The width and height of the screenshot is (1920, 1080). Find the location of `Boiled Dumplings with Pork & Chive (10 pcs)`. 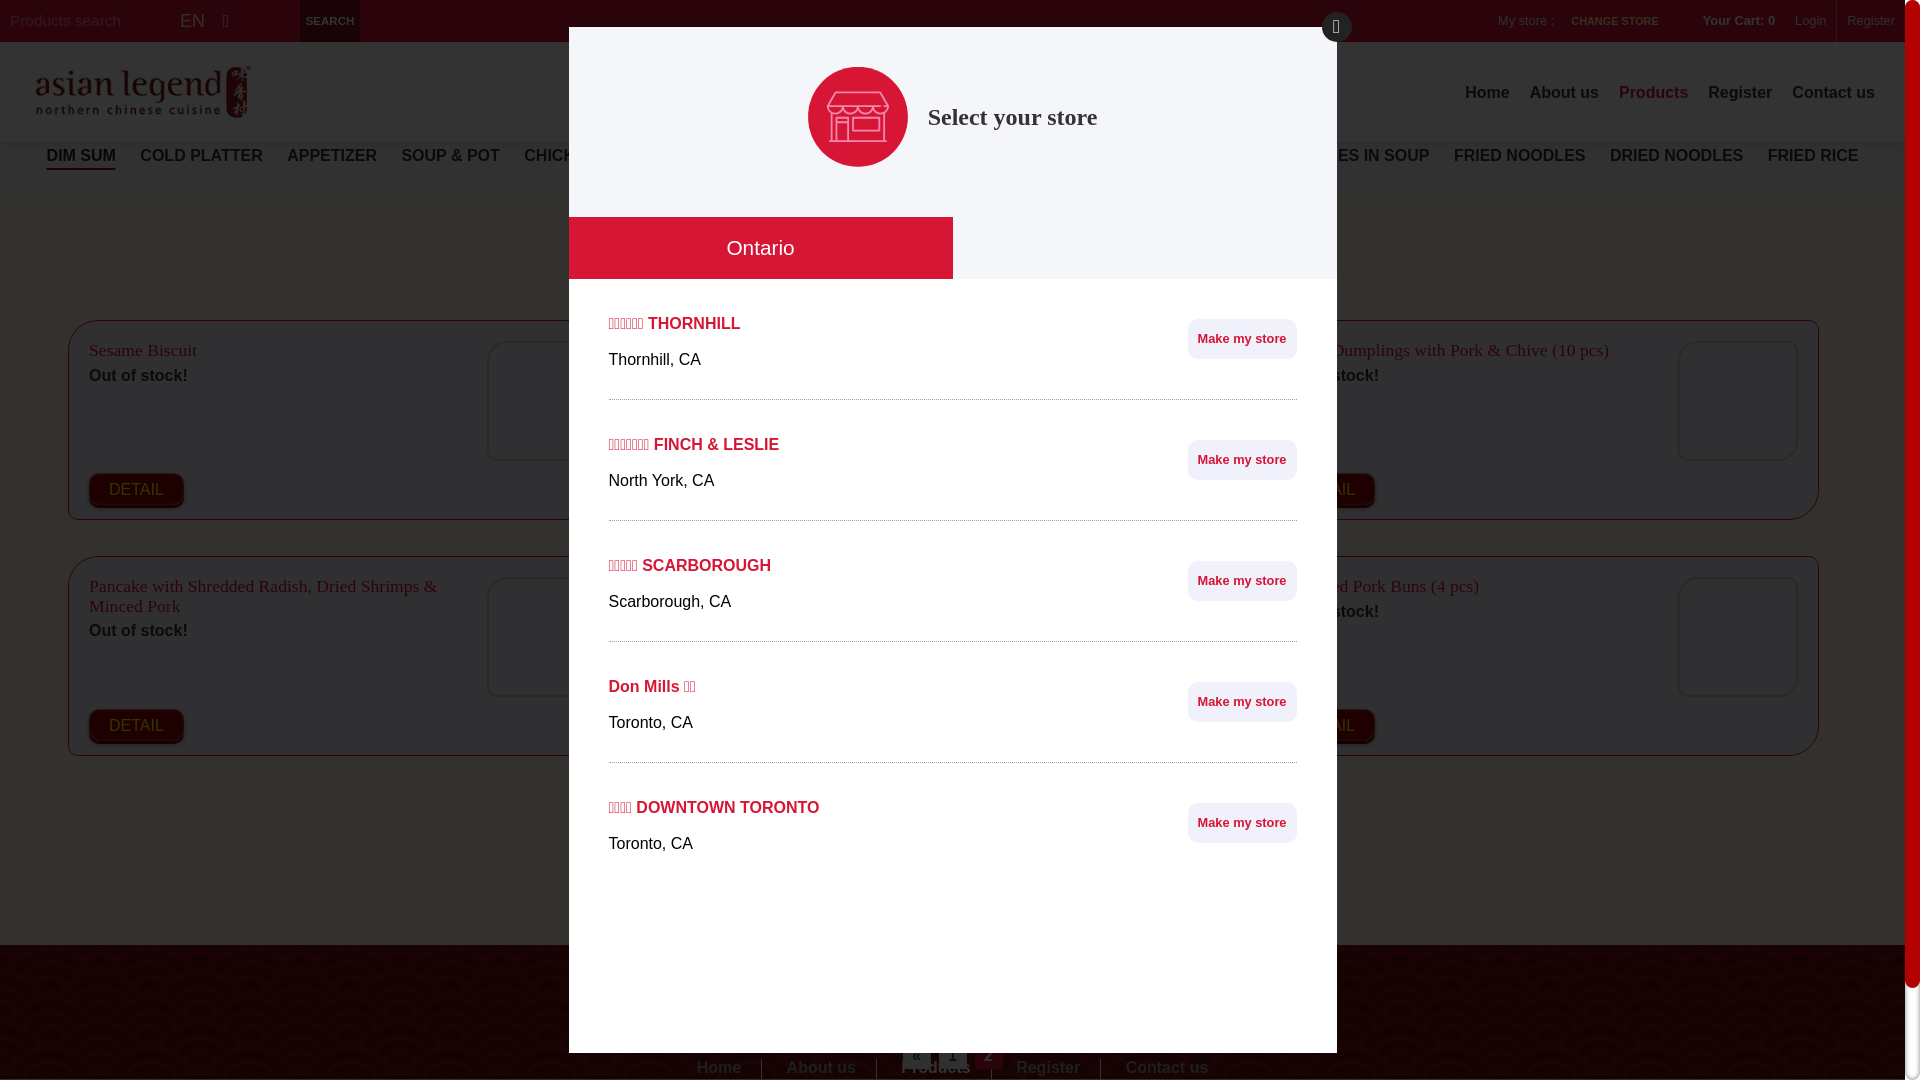

Boiled Dumplings with Pork & Chive (10 pcs) is located at coordinates (1444, 350).